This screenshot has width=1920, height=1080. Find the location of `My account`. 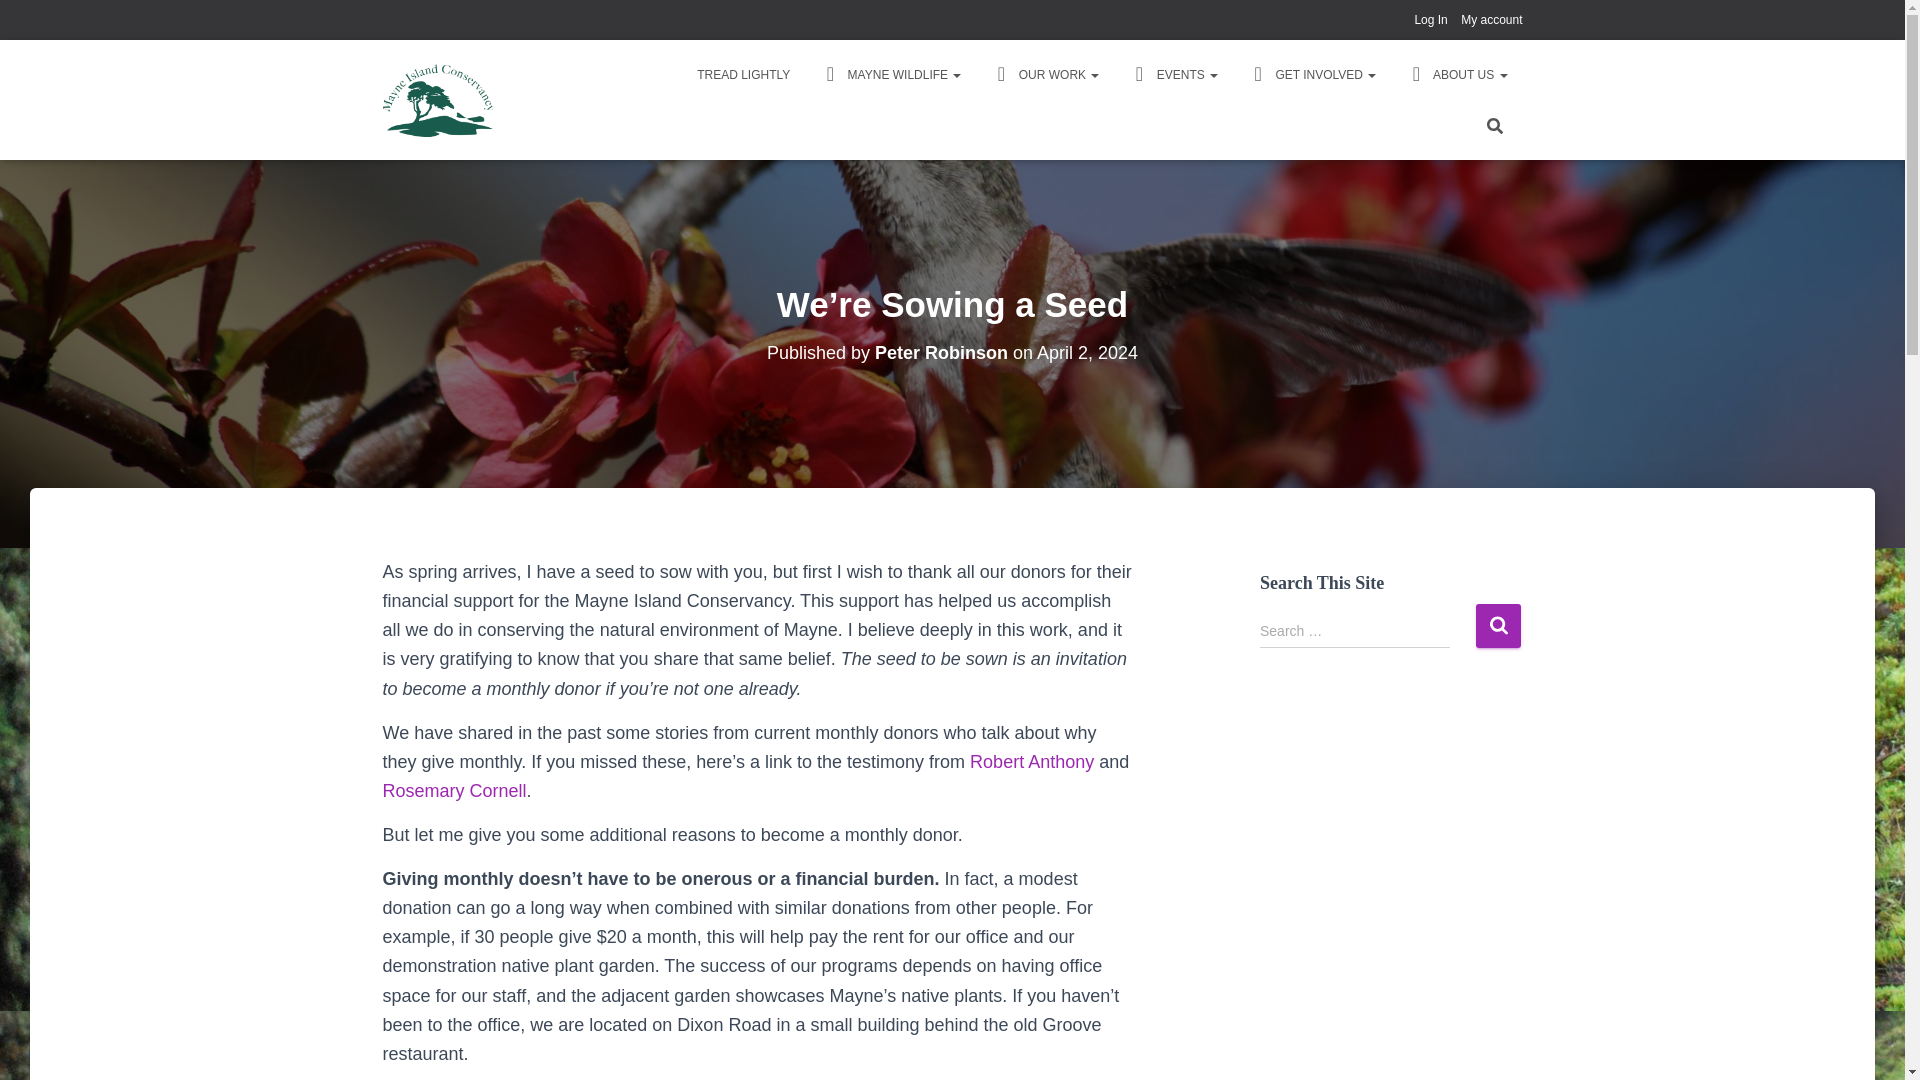

My account is located at coordinates (1492, 20).